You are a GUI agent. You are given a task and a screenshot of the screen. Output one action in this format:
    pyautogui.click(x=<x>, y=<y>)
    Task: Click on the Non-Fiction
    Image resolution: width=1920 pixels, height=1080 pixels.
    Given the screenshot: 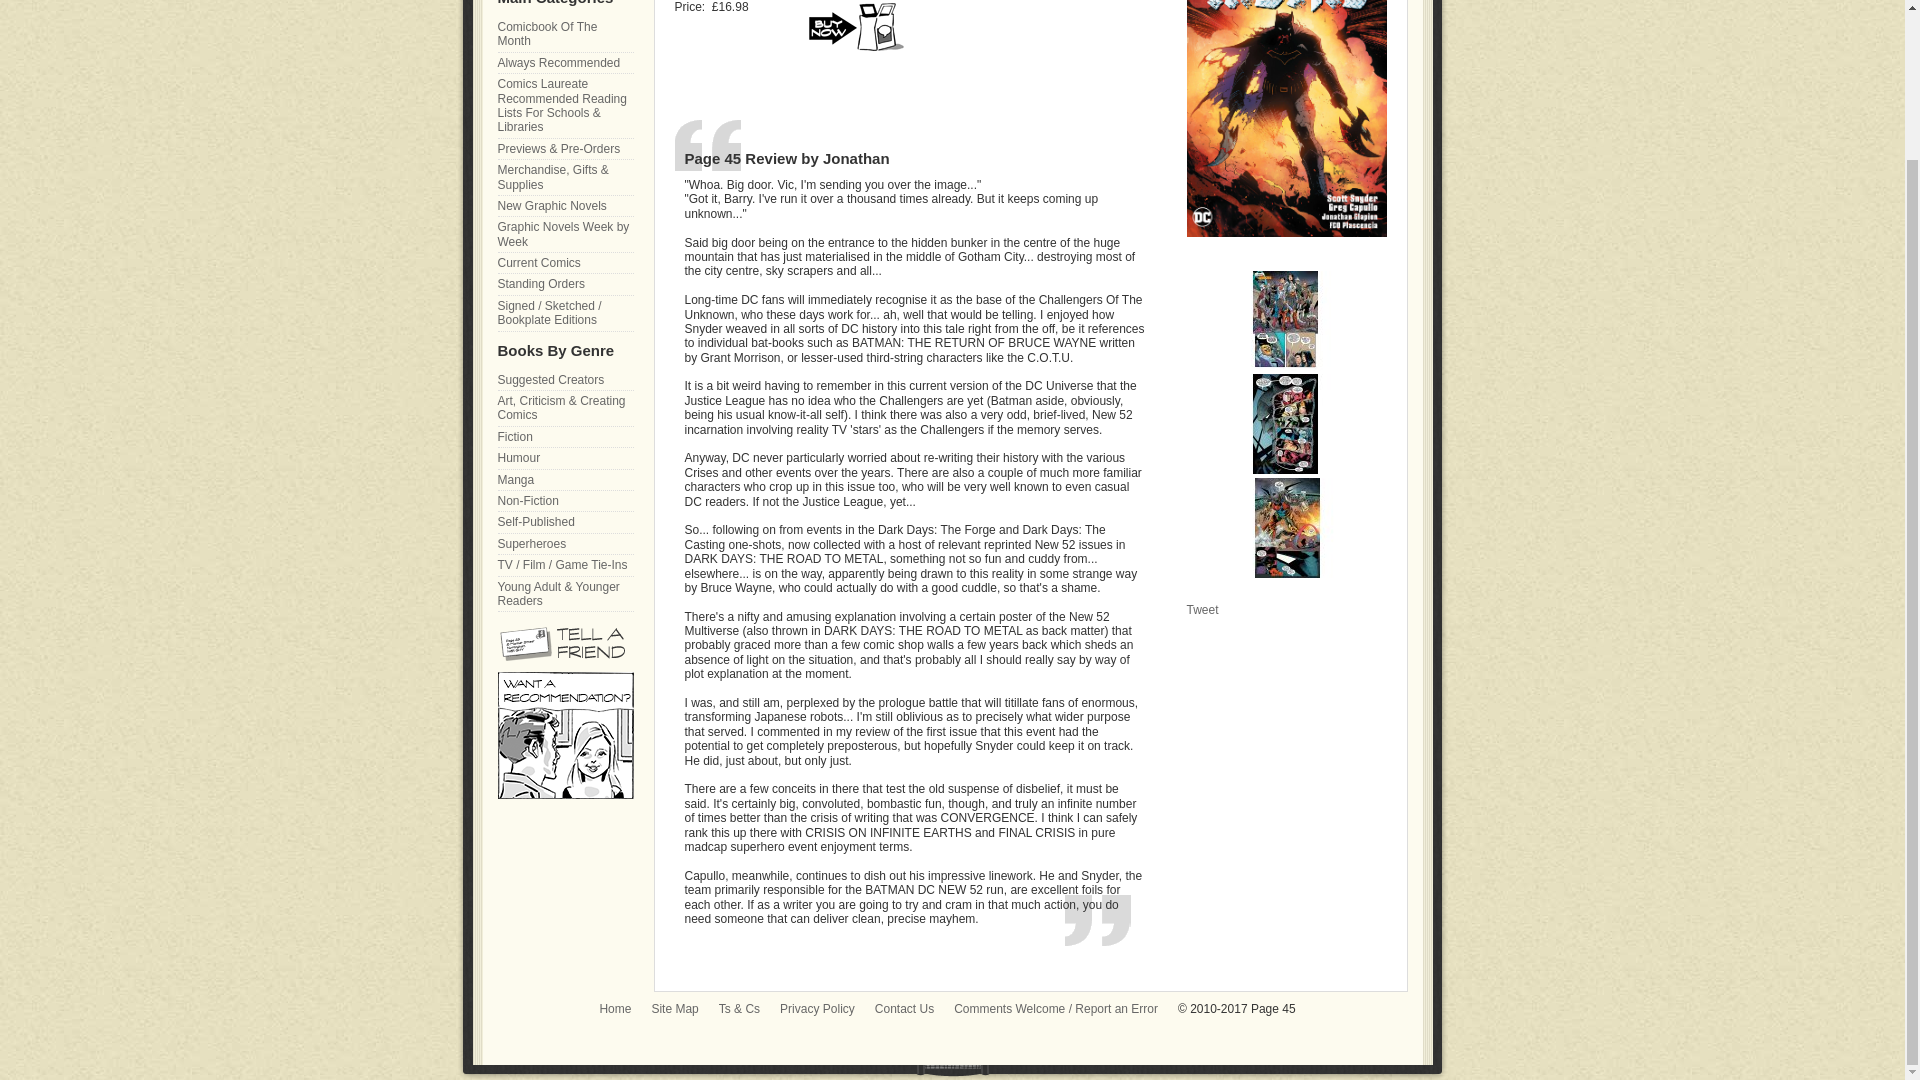 What is the action you would take?
    pyautogui.click(x=565, y=501)
    